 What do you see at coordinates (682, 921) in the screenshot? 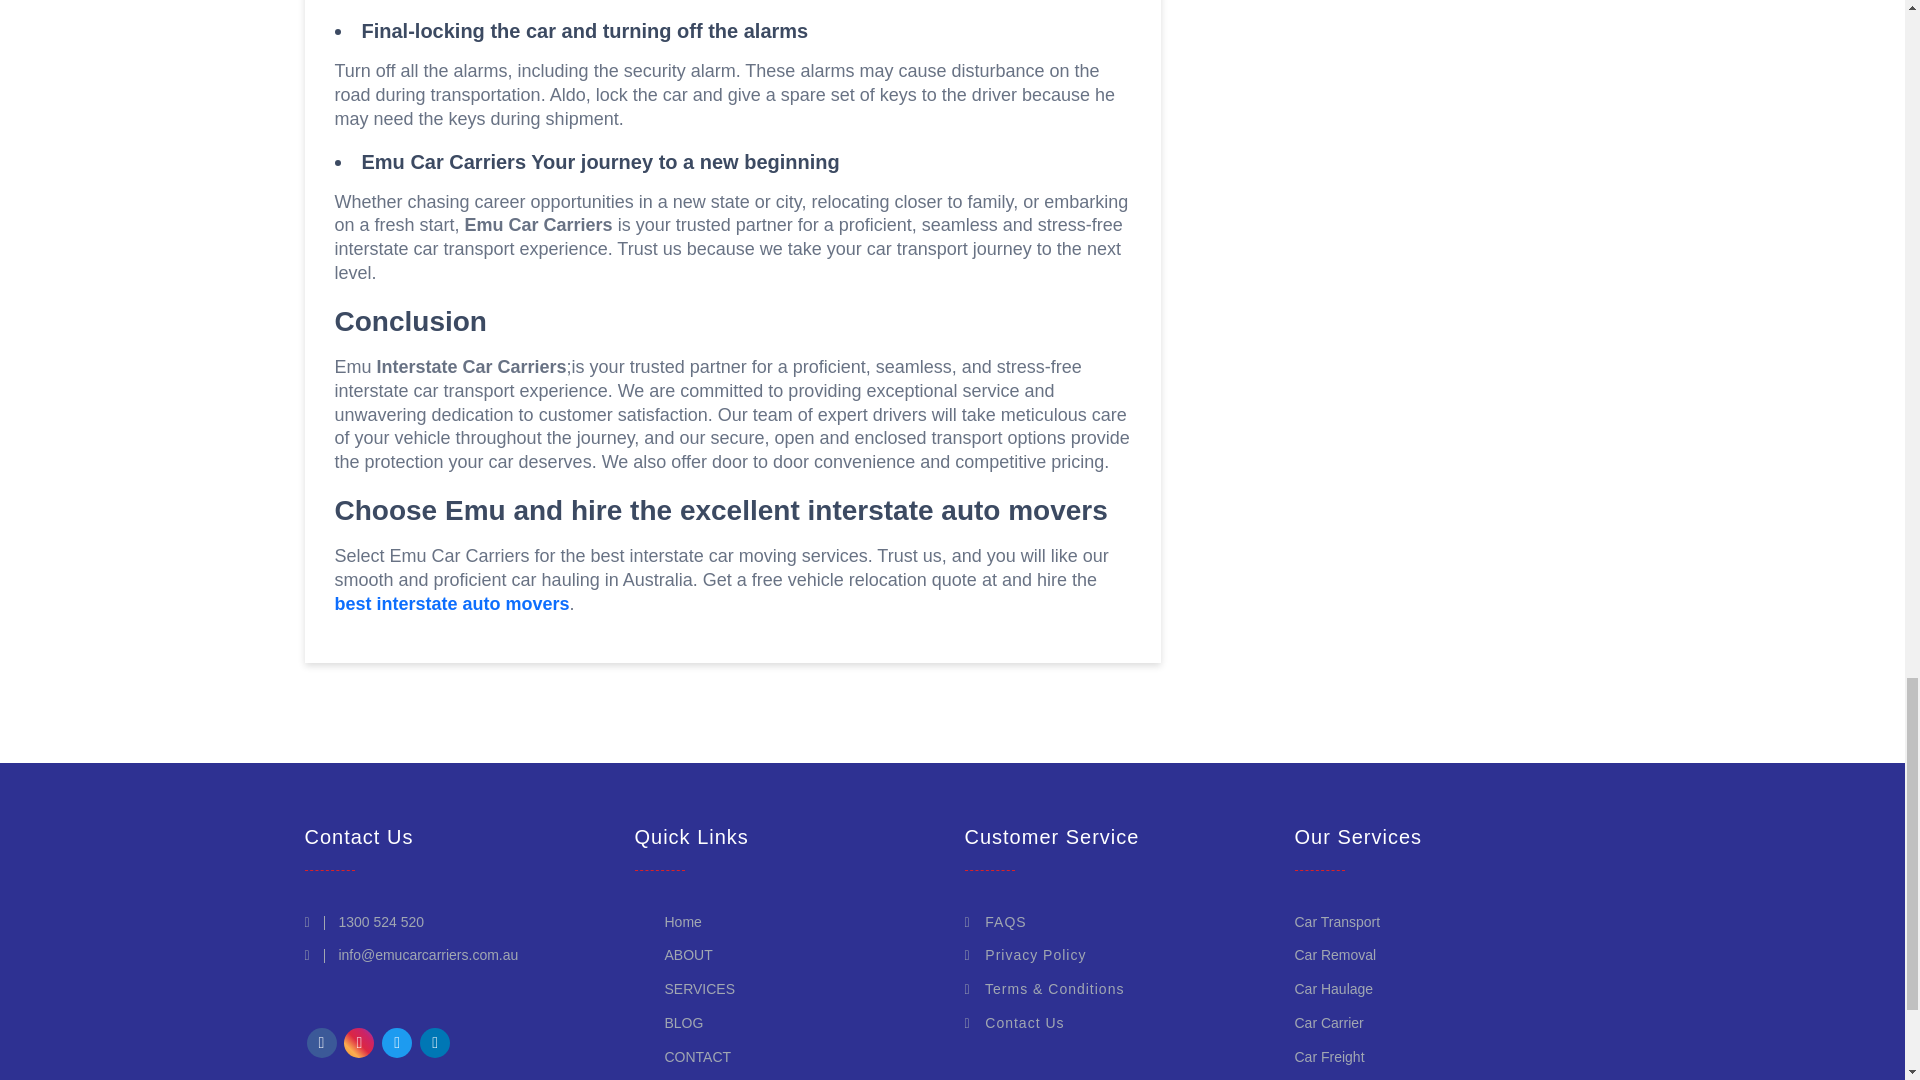
I see `Home` at bounding box center [682, 921].